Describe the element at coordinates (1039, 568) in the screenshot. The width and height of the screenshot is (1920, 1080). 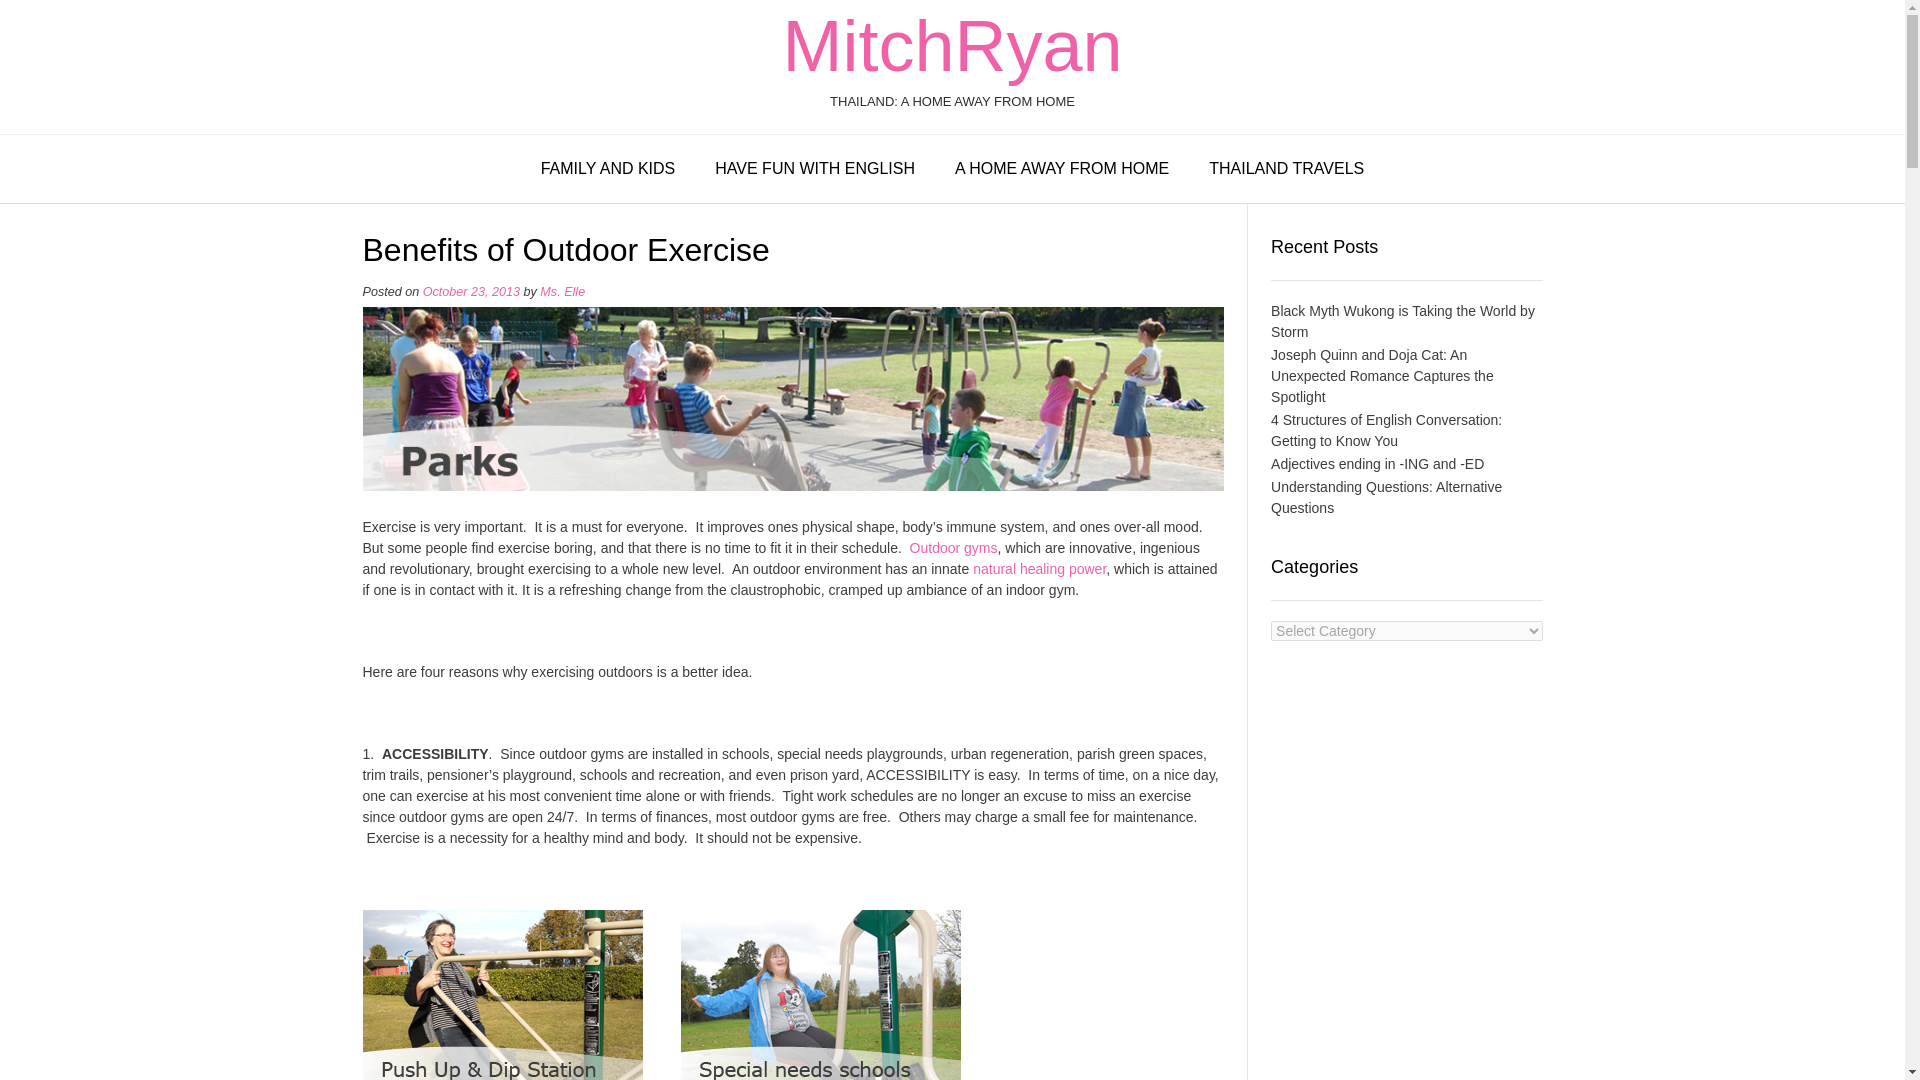
I see `natural healing power` at that location.